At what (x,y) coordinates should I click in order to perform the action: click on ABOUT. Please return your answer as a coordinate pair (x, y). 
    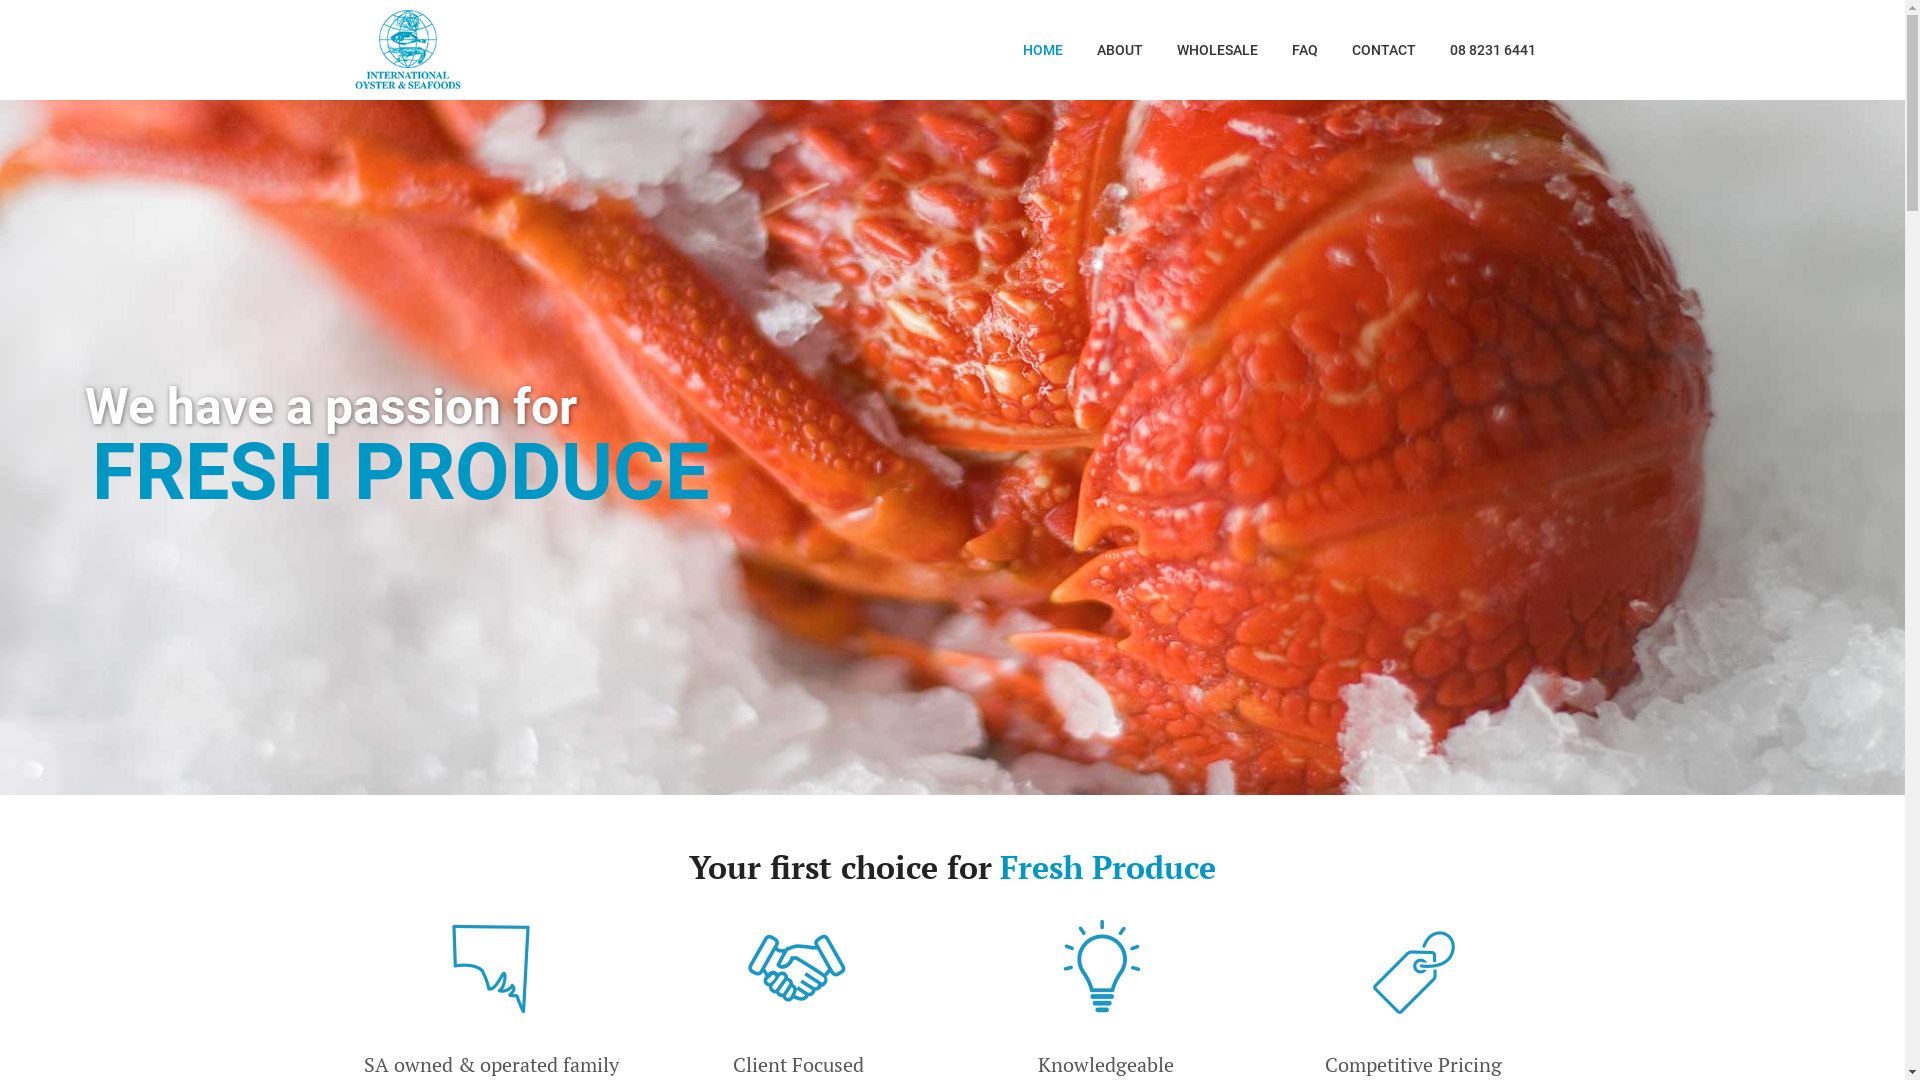
    Looking at the image, I should click on (1120, 50).